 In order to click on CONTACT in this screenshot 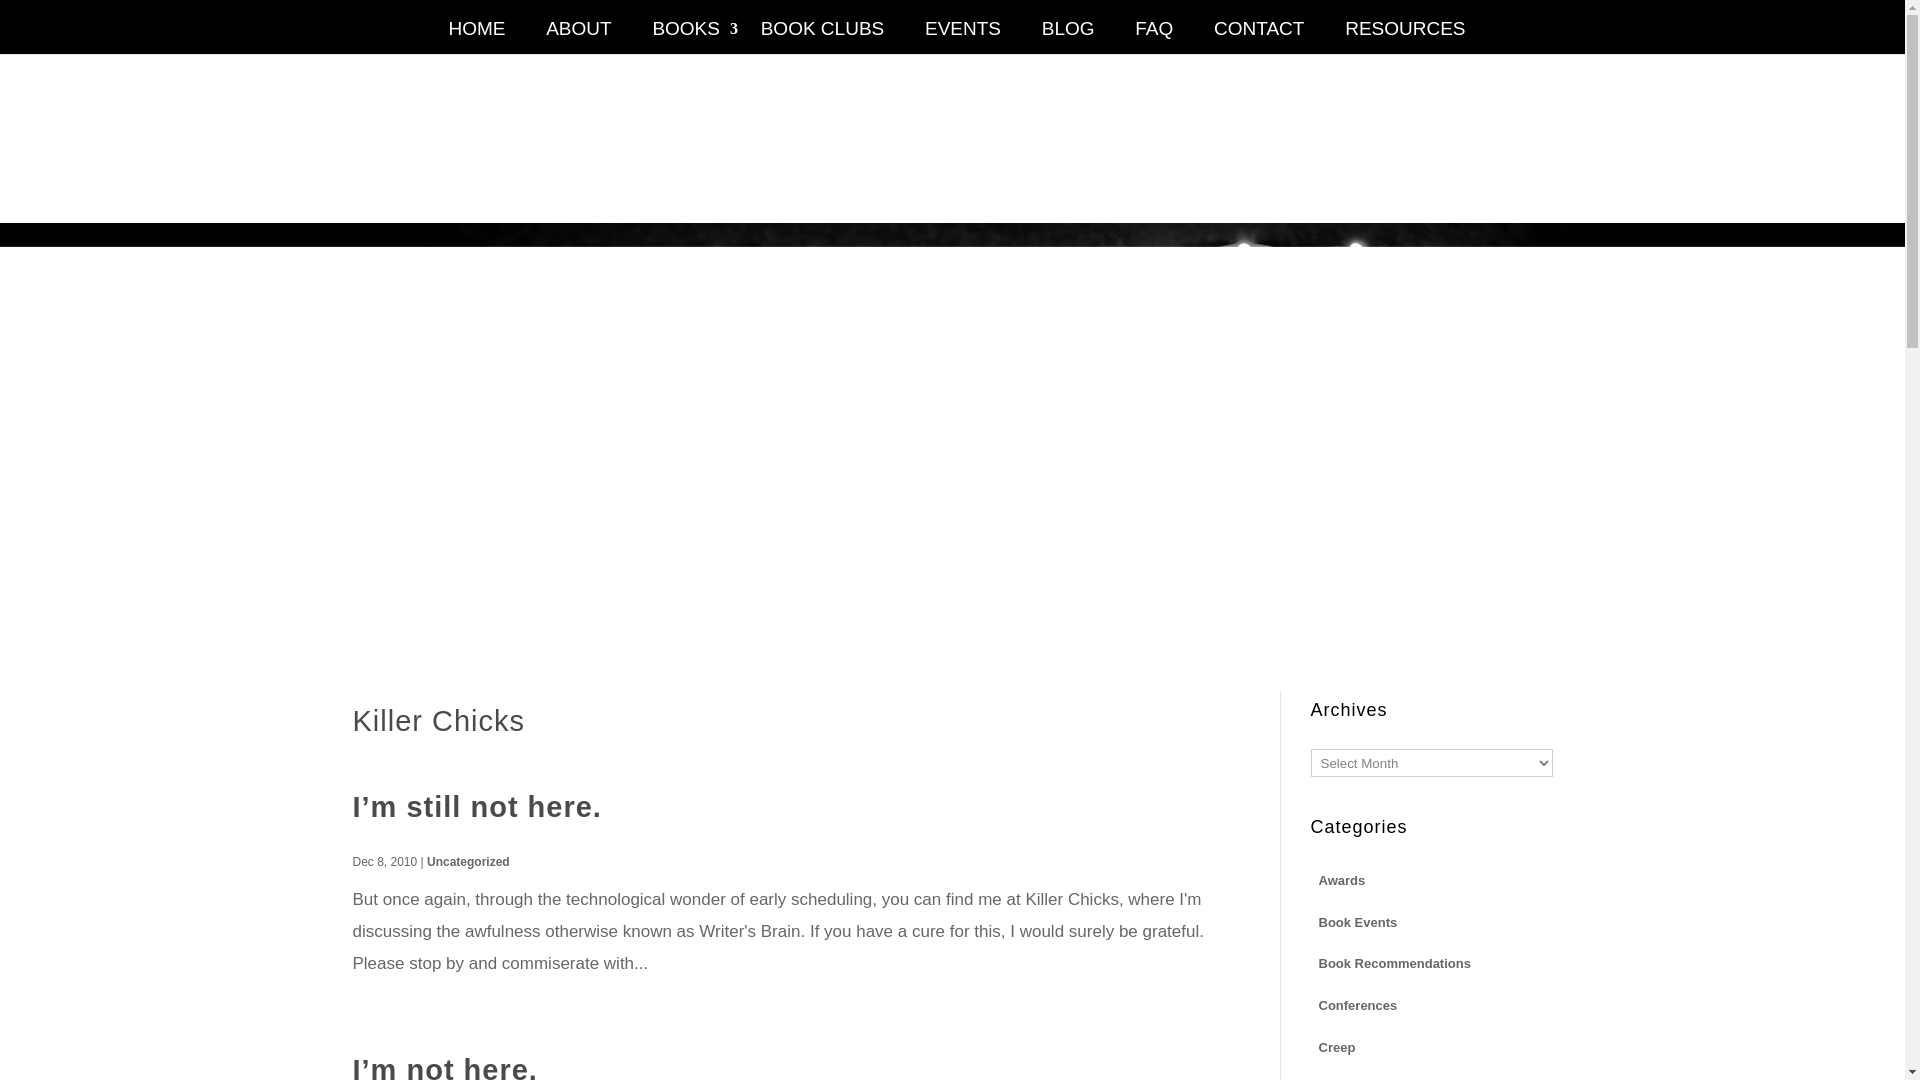, I will do `click(1259, 38)`.